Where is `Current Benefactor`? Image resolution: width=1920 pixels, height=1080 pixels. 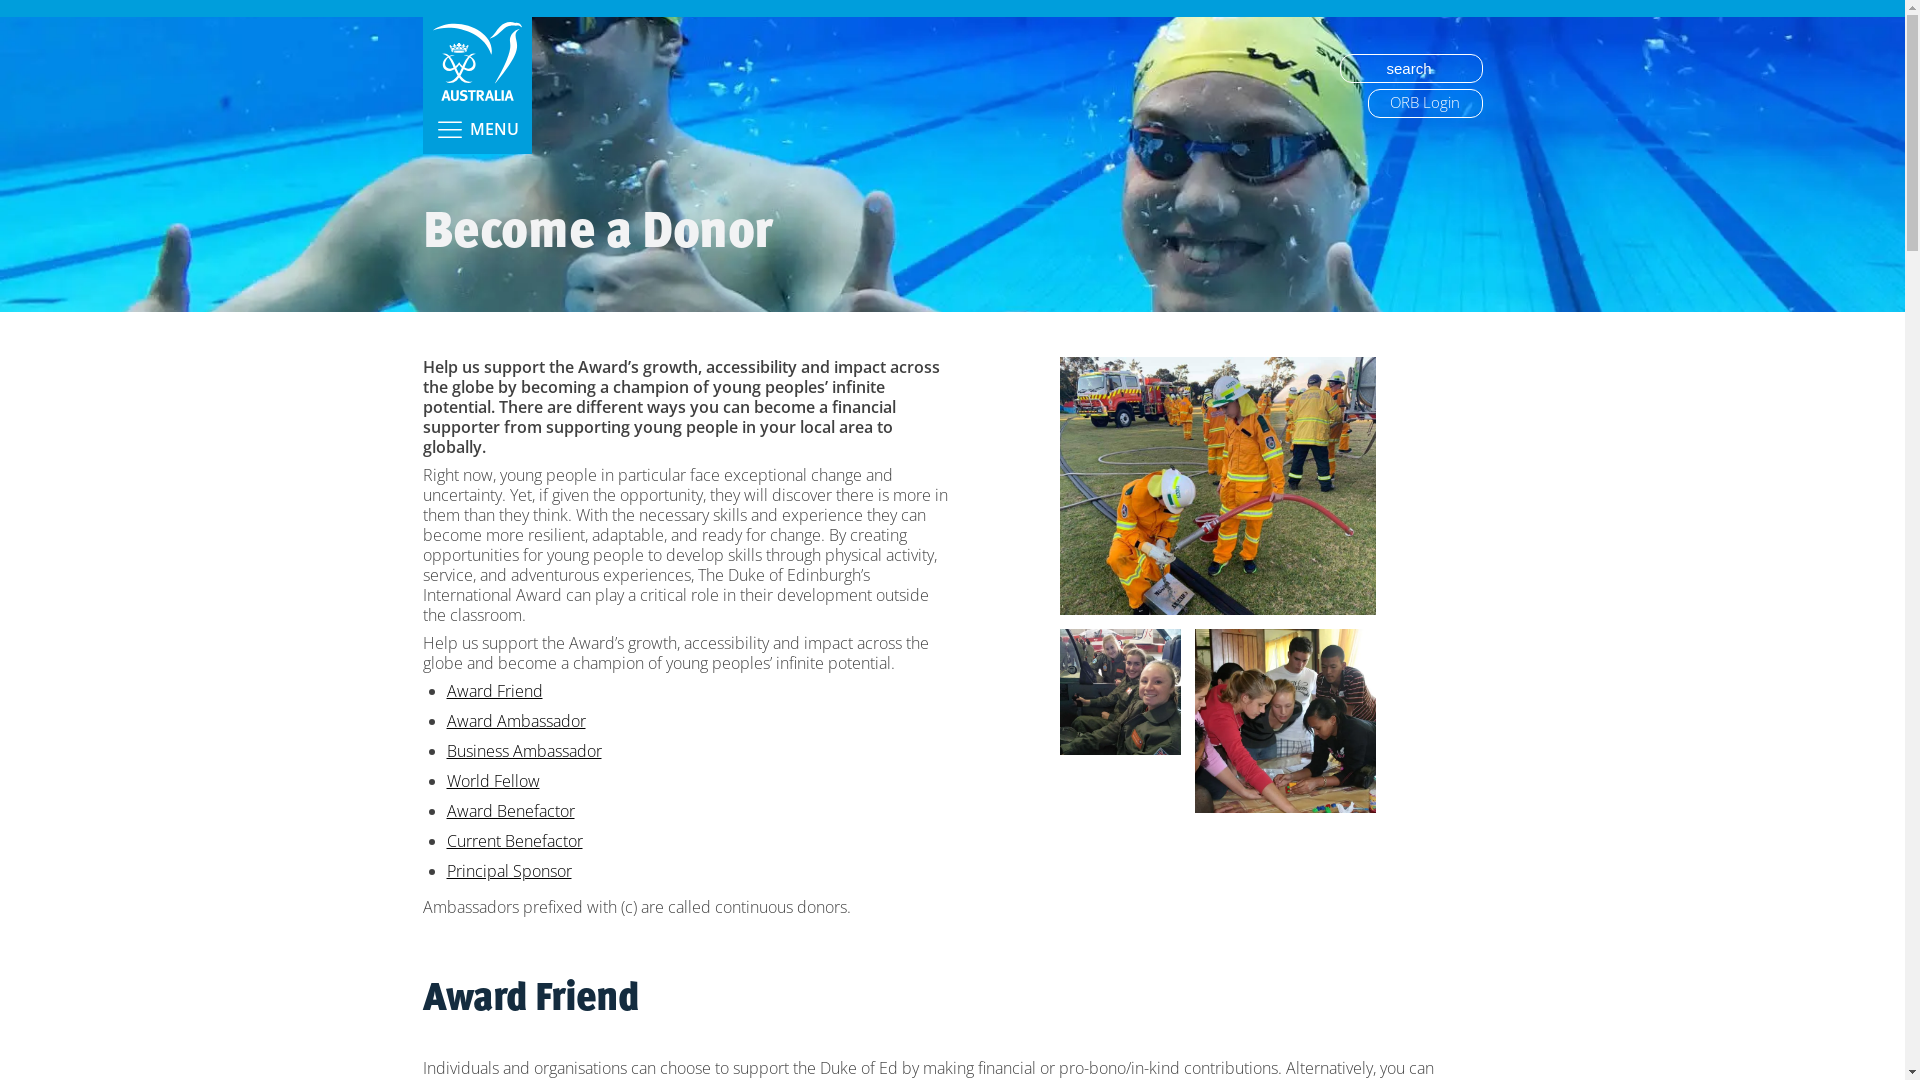
Current Benefactor is located at coordinates (514, 841).